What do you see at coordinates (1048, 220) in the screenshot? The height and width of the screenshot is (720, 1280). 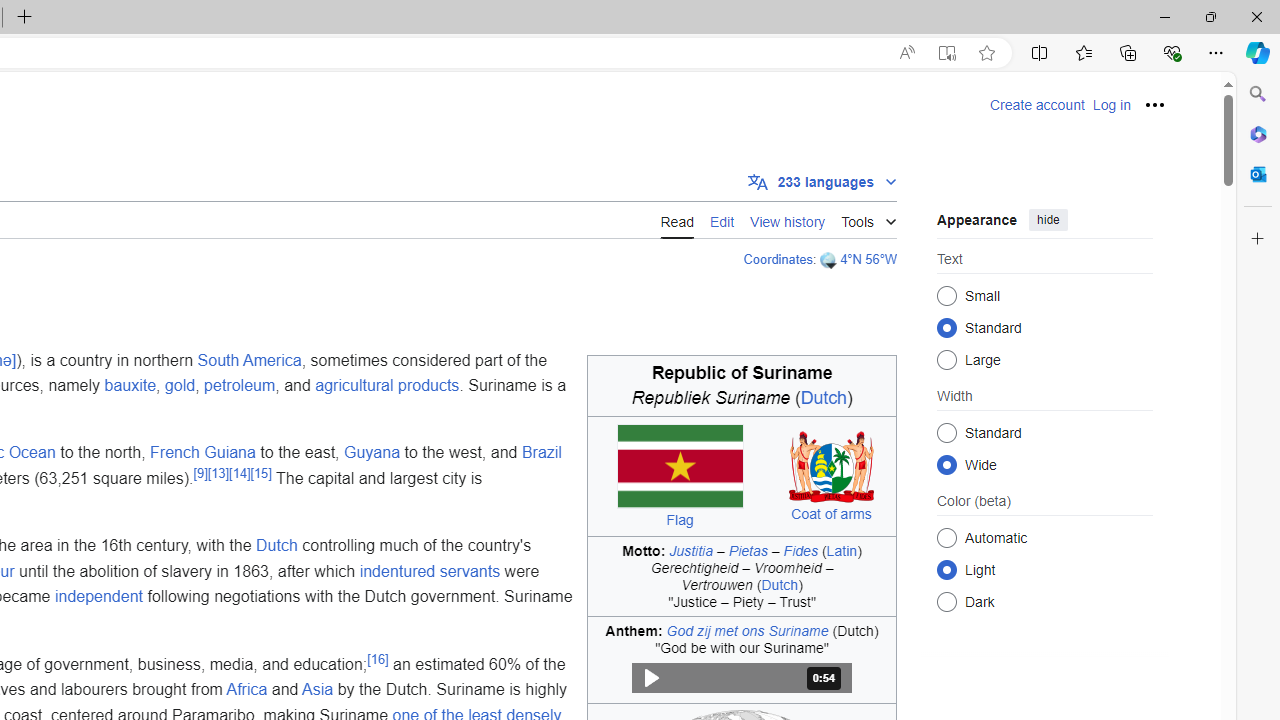 I see `hide` at bounding box center [1048, 220].